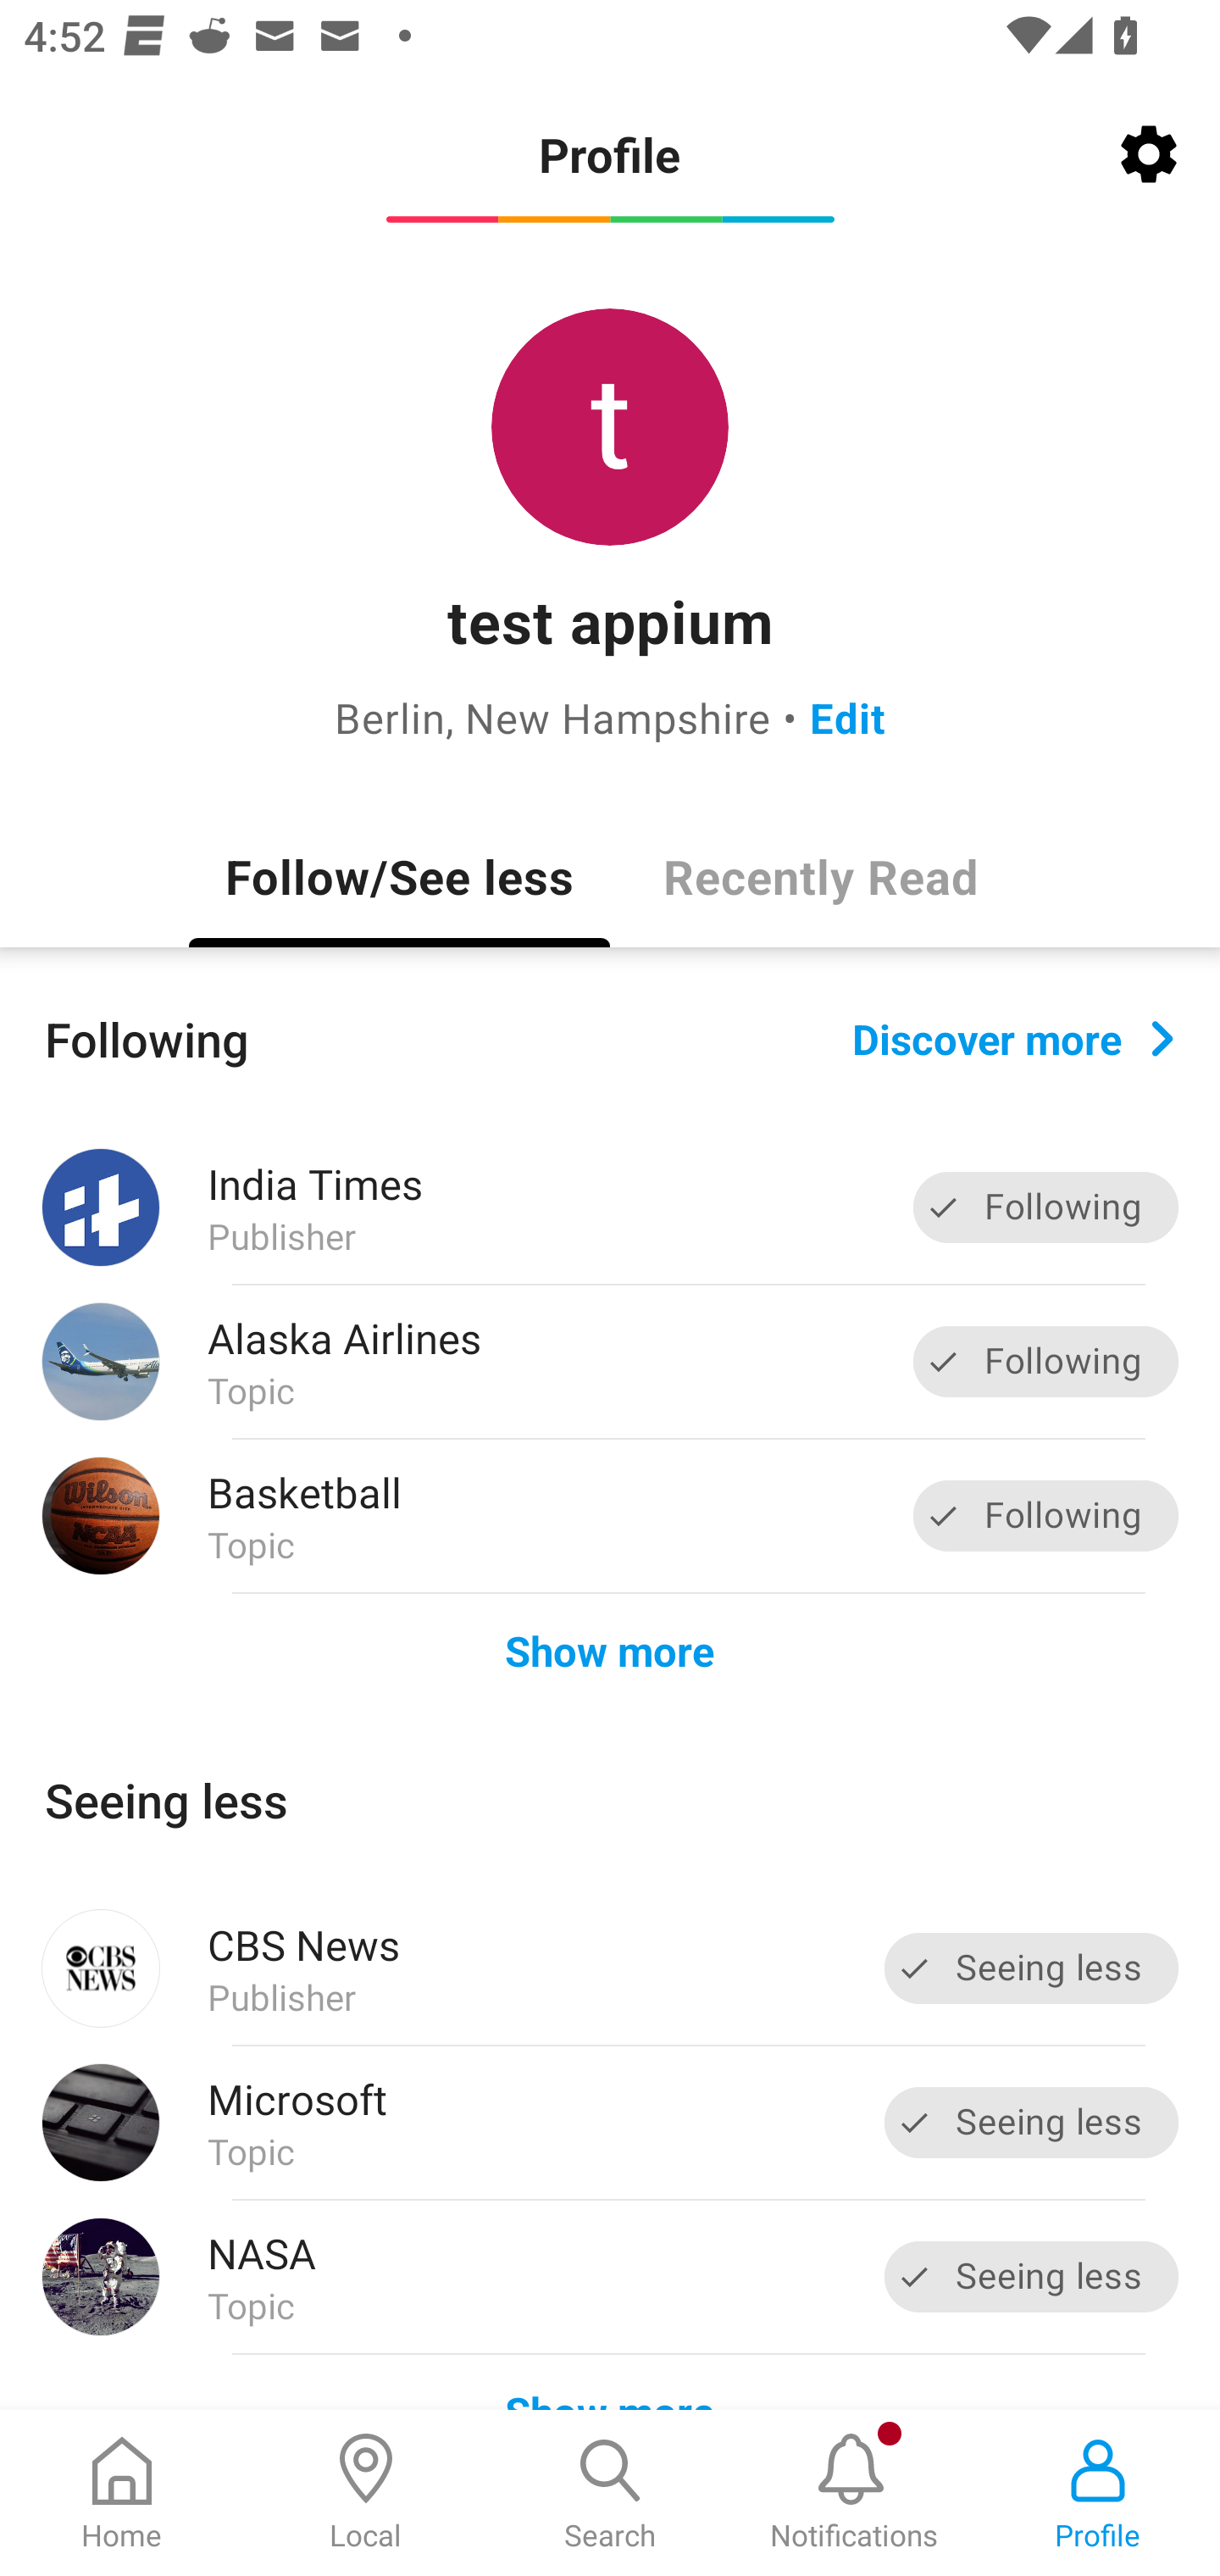 The image size is (1220, 2576). Describe the element at coordinates (610, 1649) in the screenshot. I see `Show more` at that location.